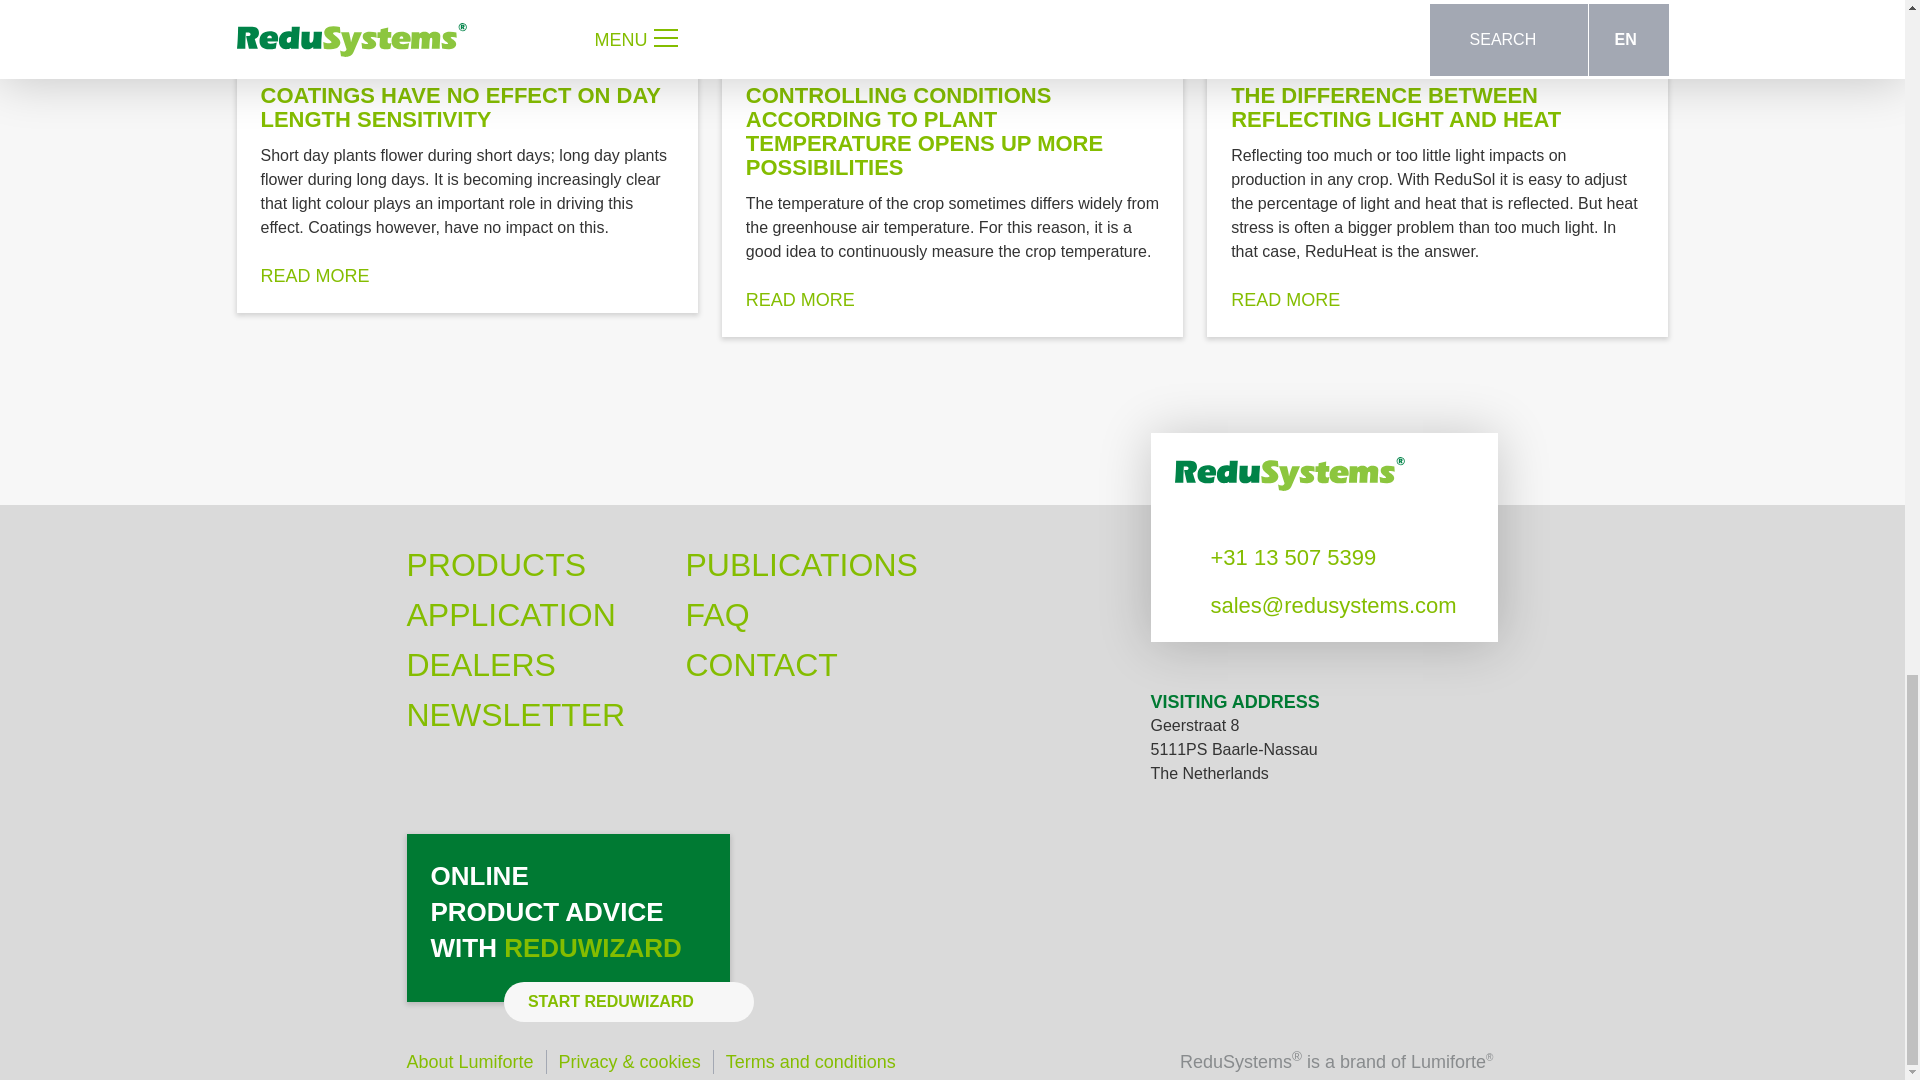  Describe the element at coordinates (628, 1001) in the screenshot. I see `START REDUWIZARD` at that location.